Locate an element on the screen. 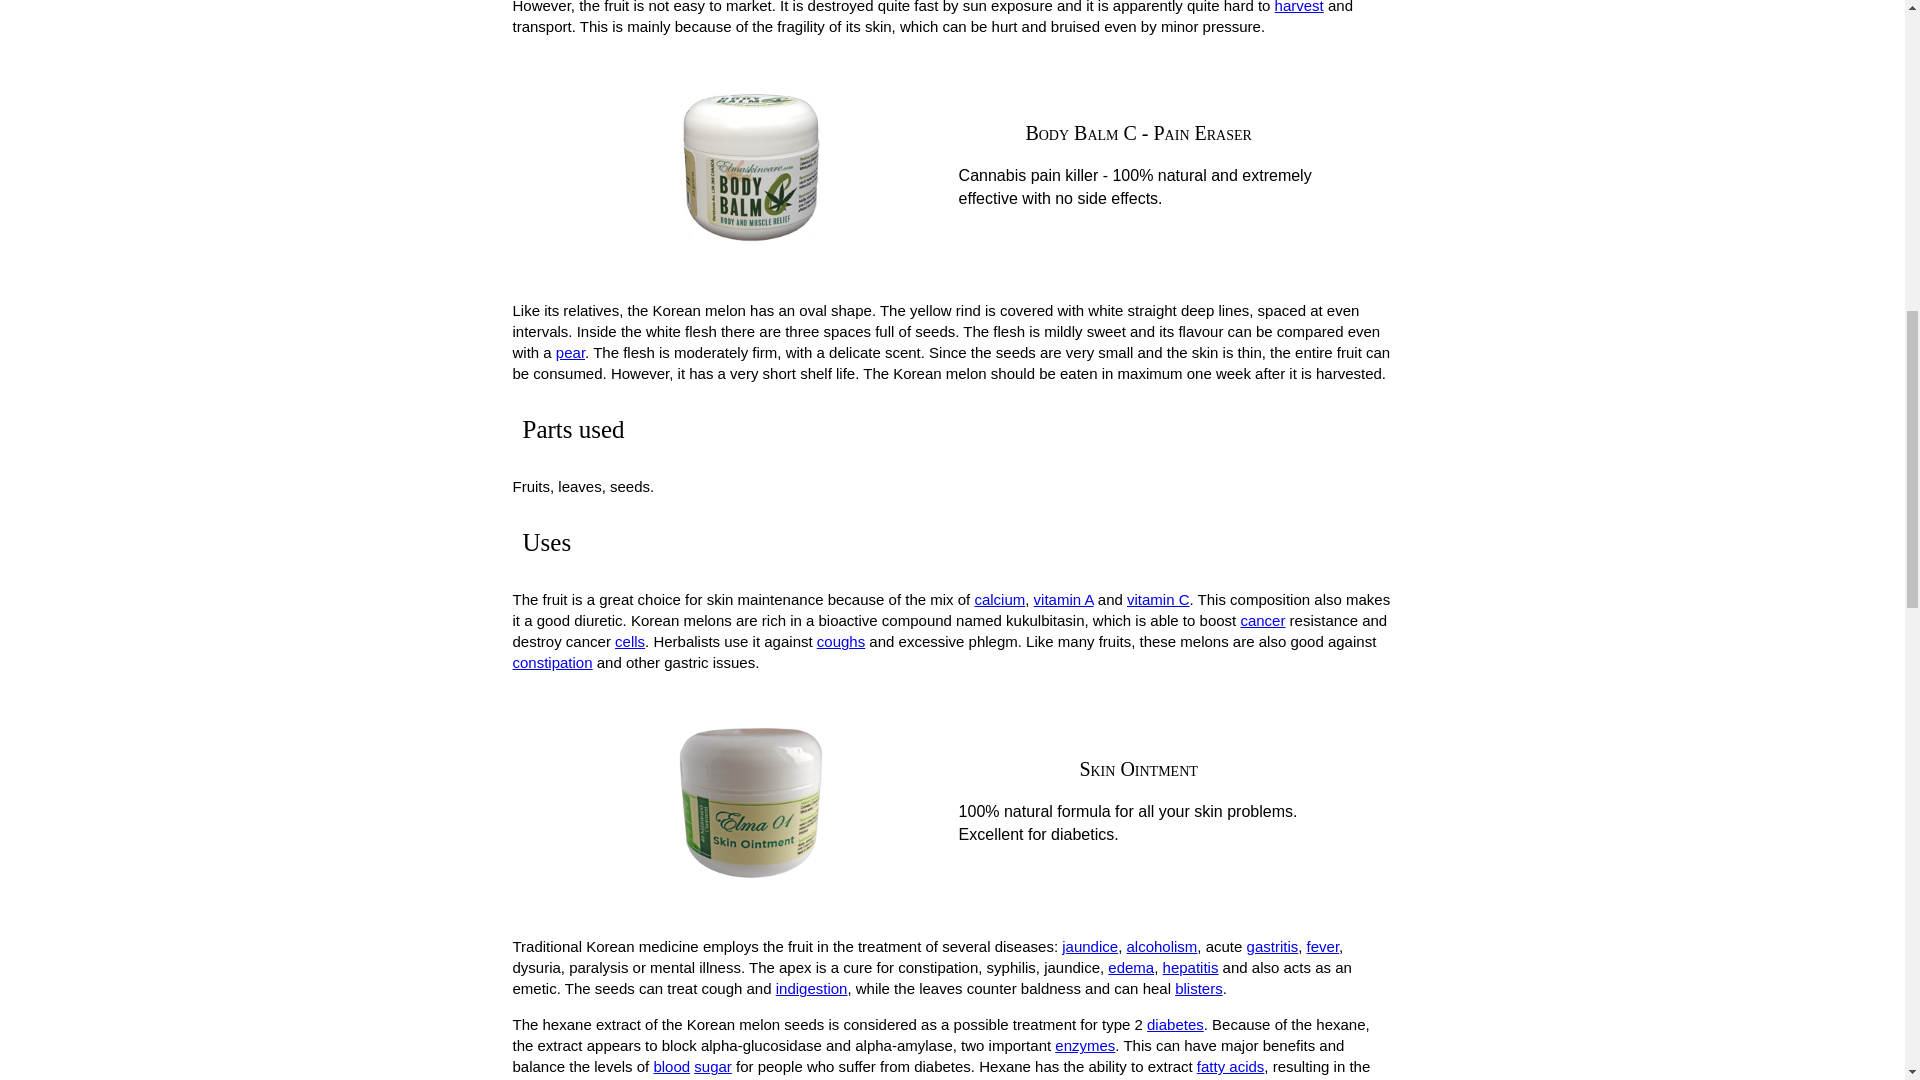 The image size is (1920, 1080). vitamin C is located at coordinates (1158, 599).